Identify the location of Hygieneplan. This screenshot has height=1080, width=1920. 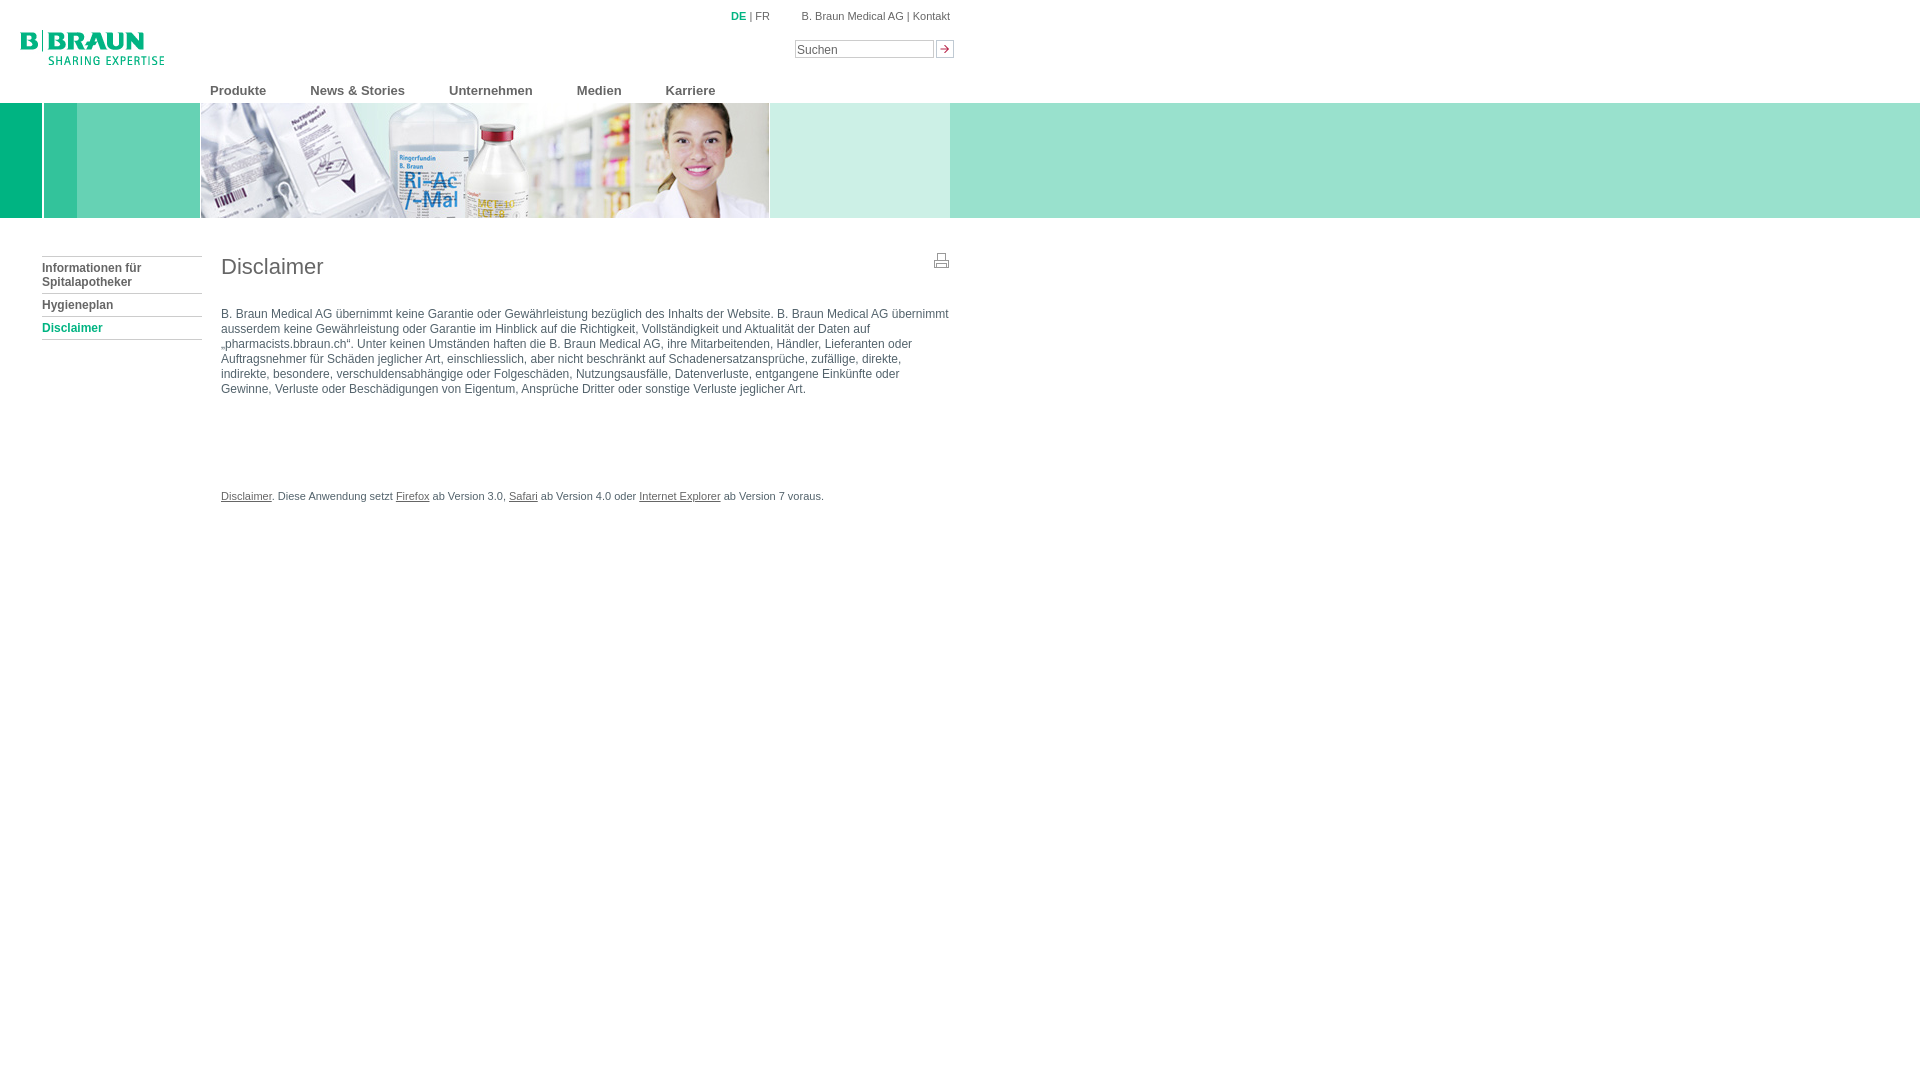
(122, 304).